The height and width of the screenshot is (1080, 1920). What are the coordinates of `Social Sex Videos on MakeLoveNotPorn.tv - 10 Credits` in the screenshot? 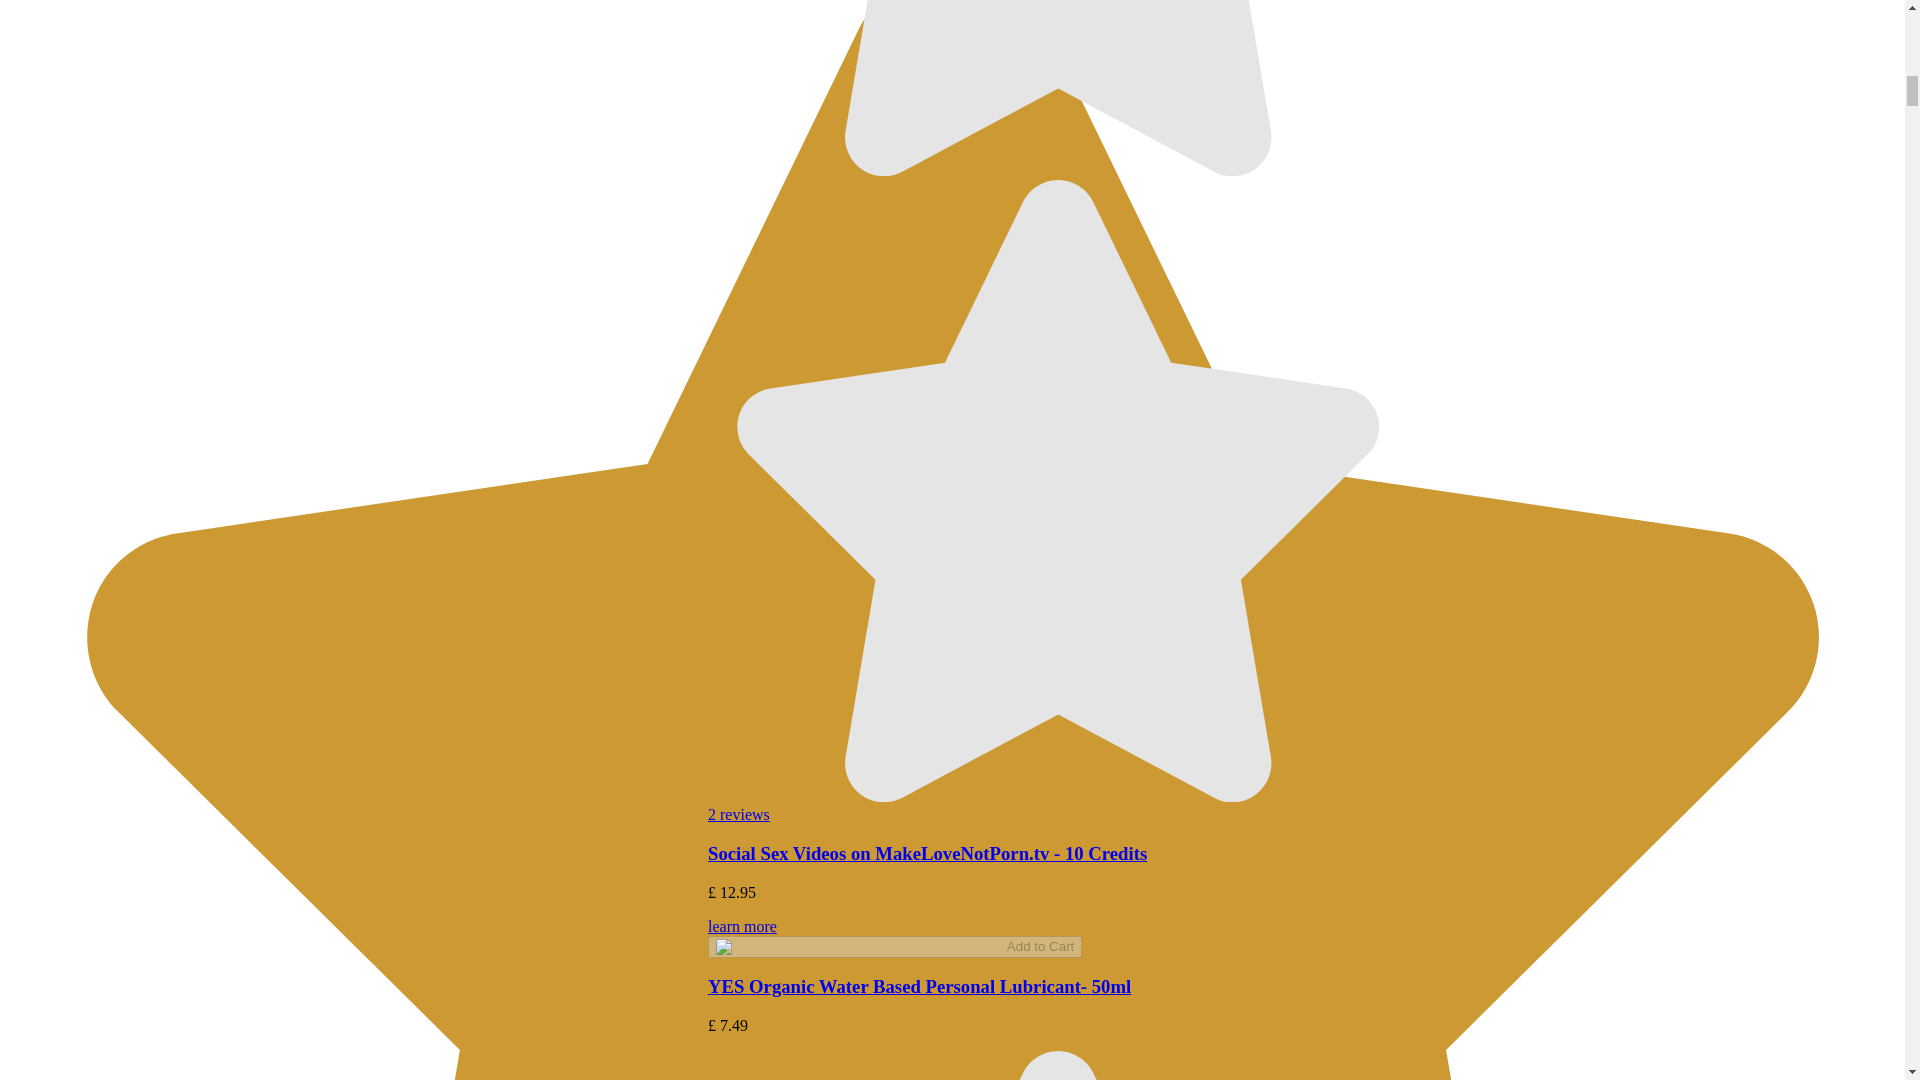 It's located at (927, 854).